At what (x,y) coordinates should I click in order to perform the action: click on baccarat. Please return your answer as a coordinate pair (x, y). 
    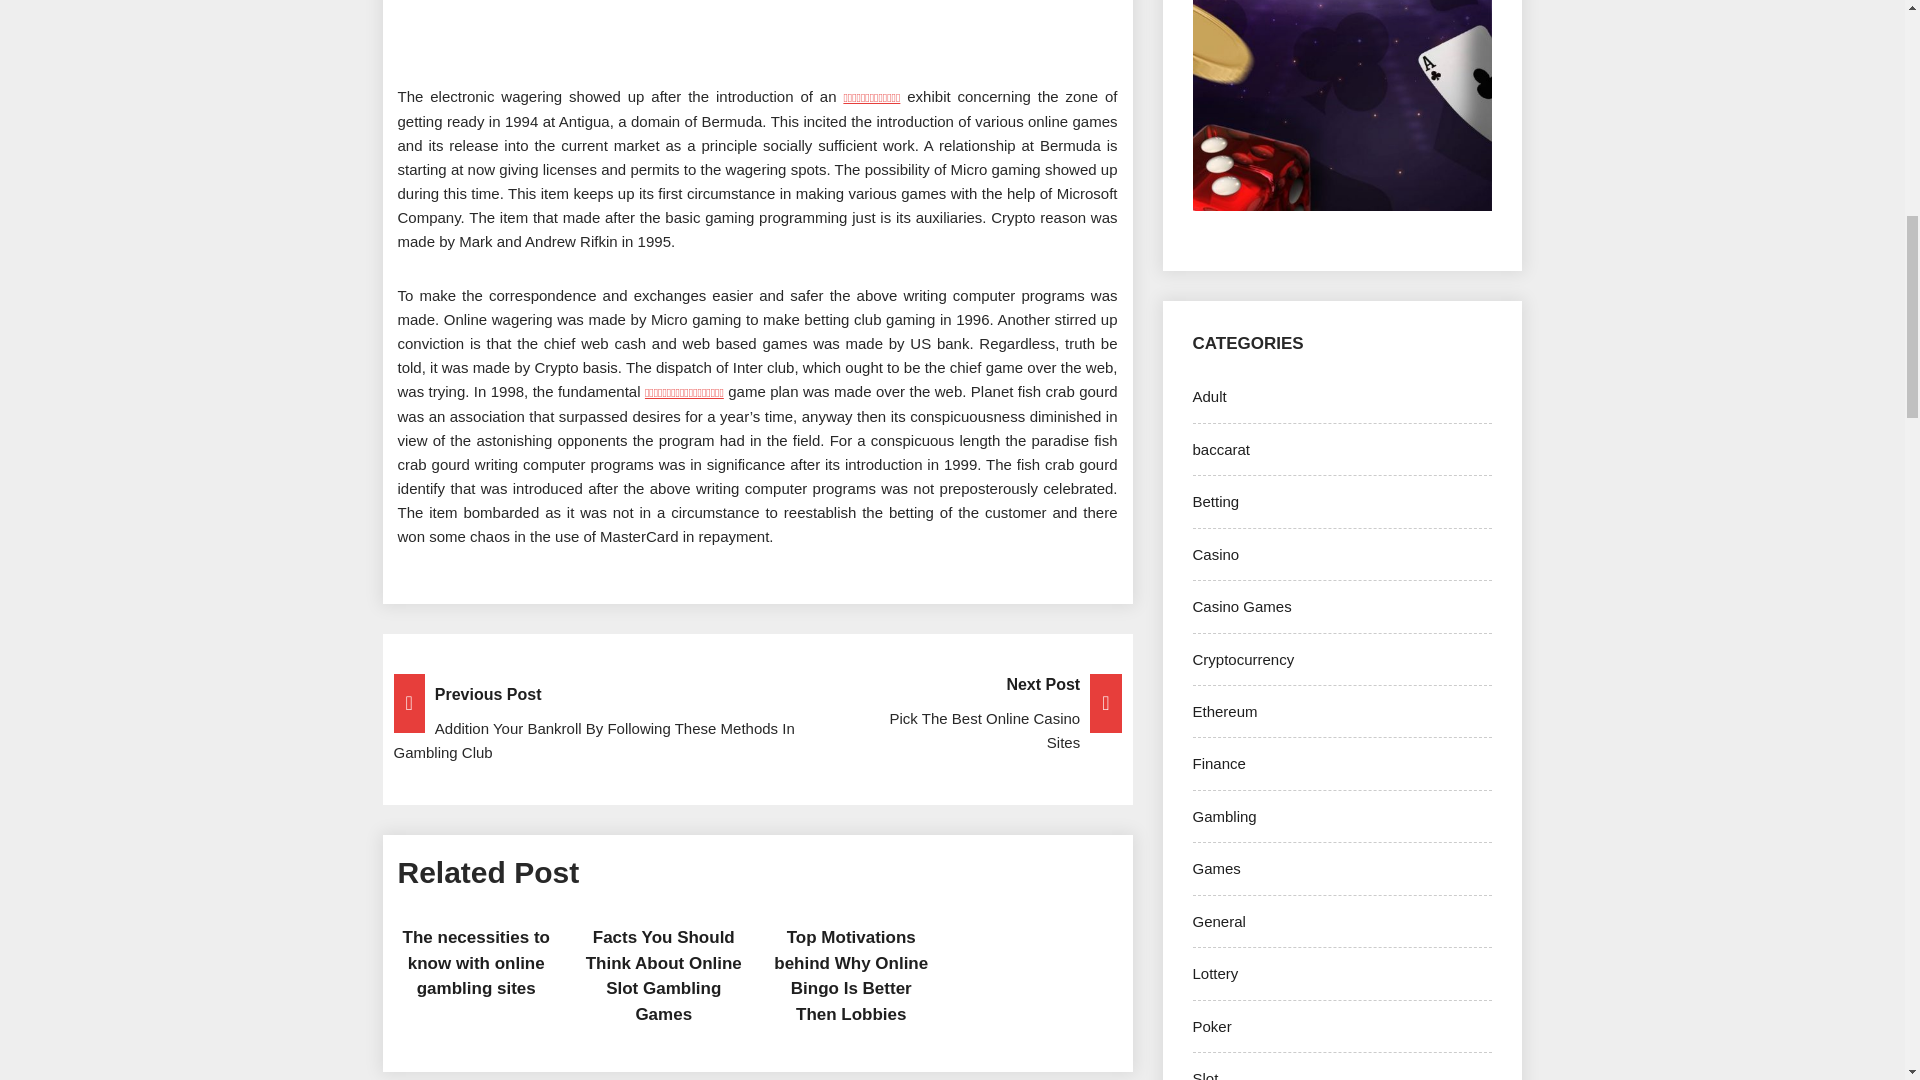
    Looking at the image, I should click on (757, 714).